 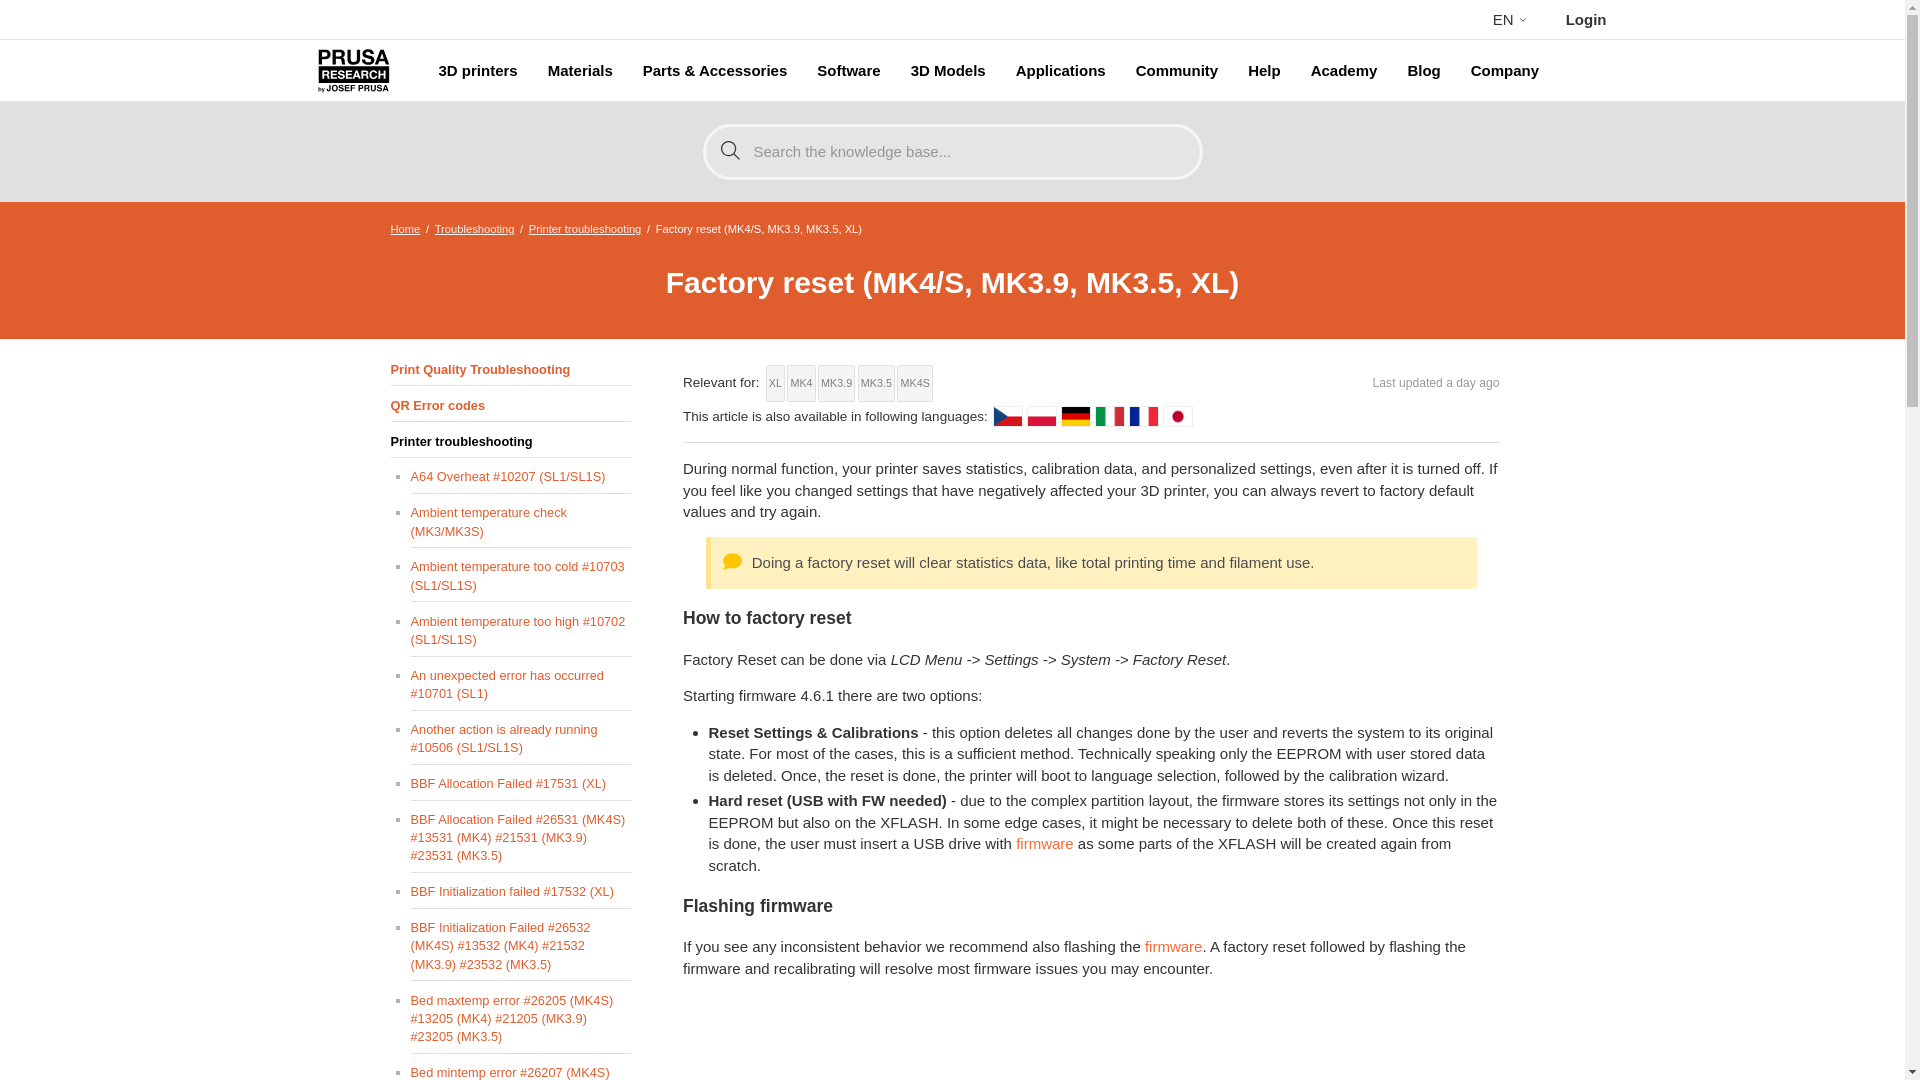 I want to click on Software, so click(x=848, y=71).